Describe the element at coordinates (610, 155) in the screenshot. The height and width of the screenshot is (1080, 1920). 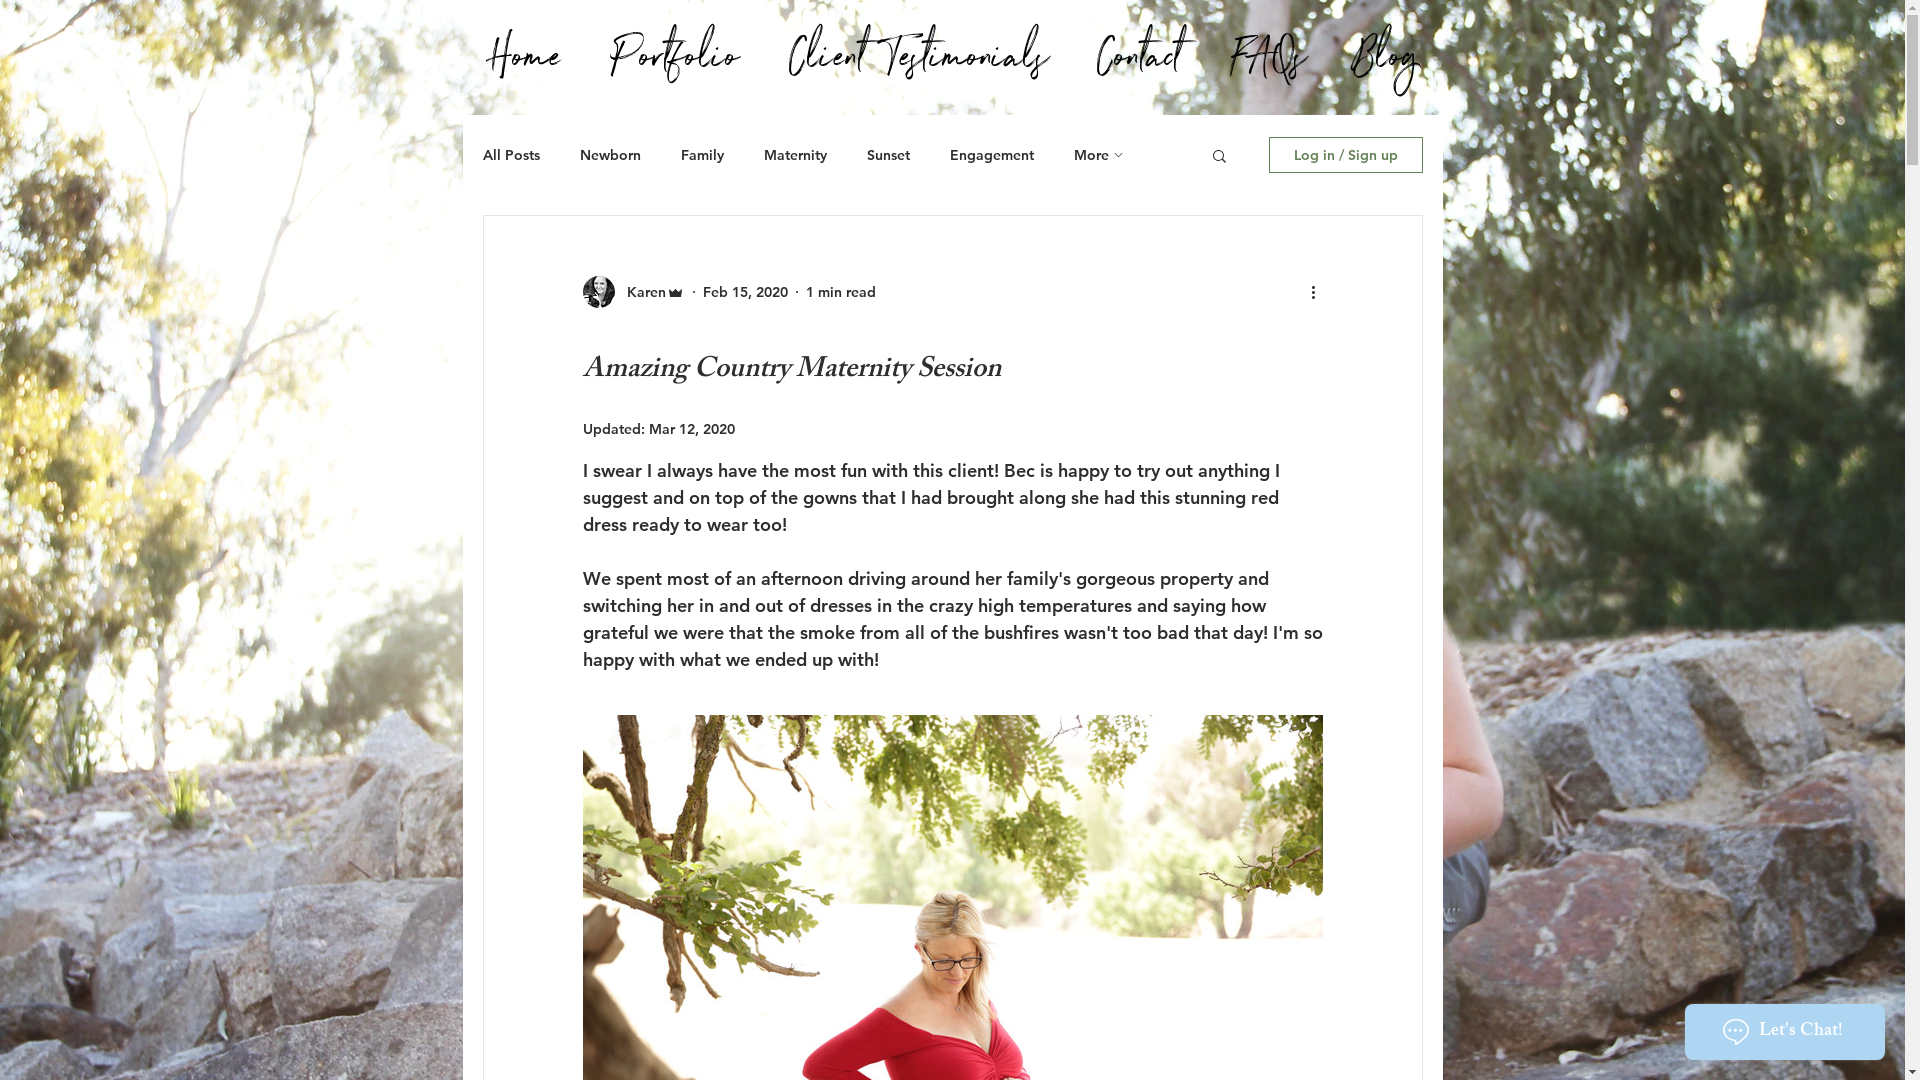
I see `Newborn` at that location.